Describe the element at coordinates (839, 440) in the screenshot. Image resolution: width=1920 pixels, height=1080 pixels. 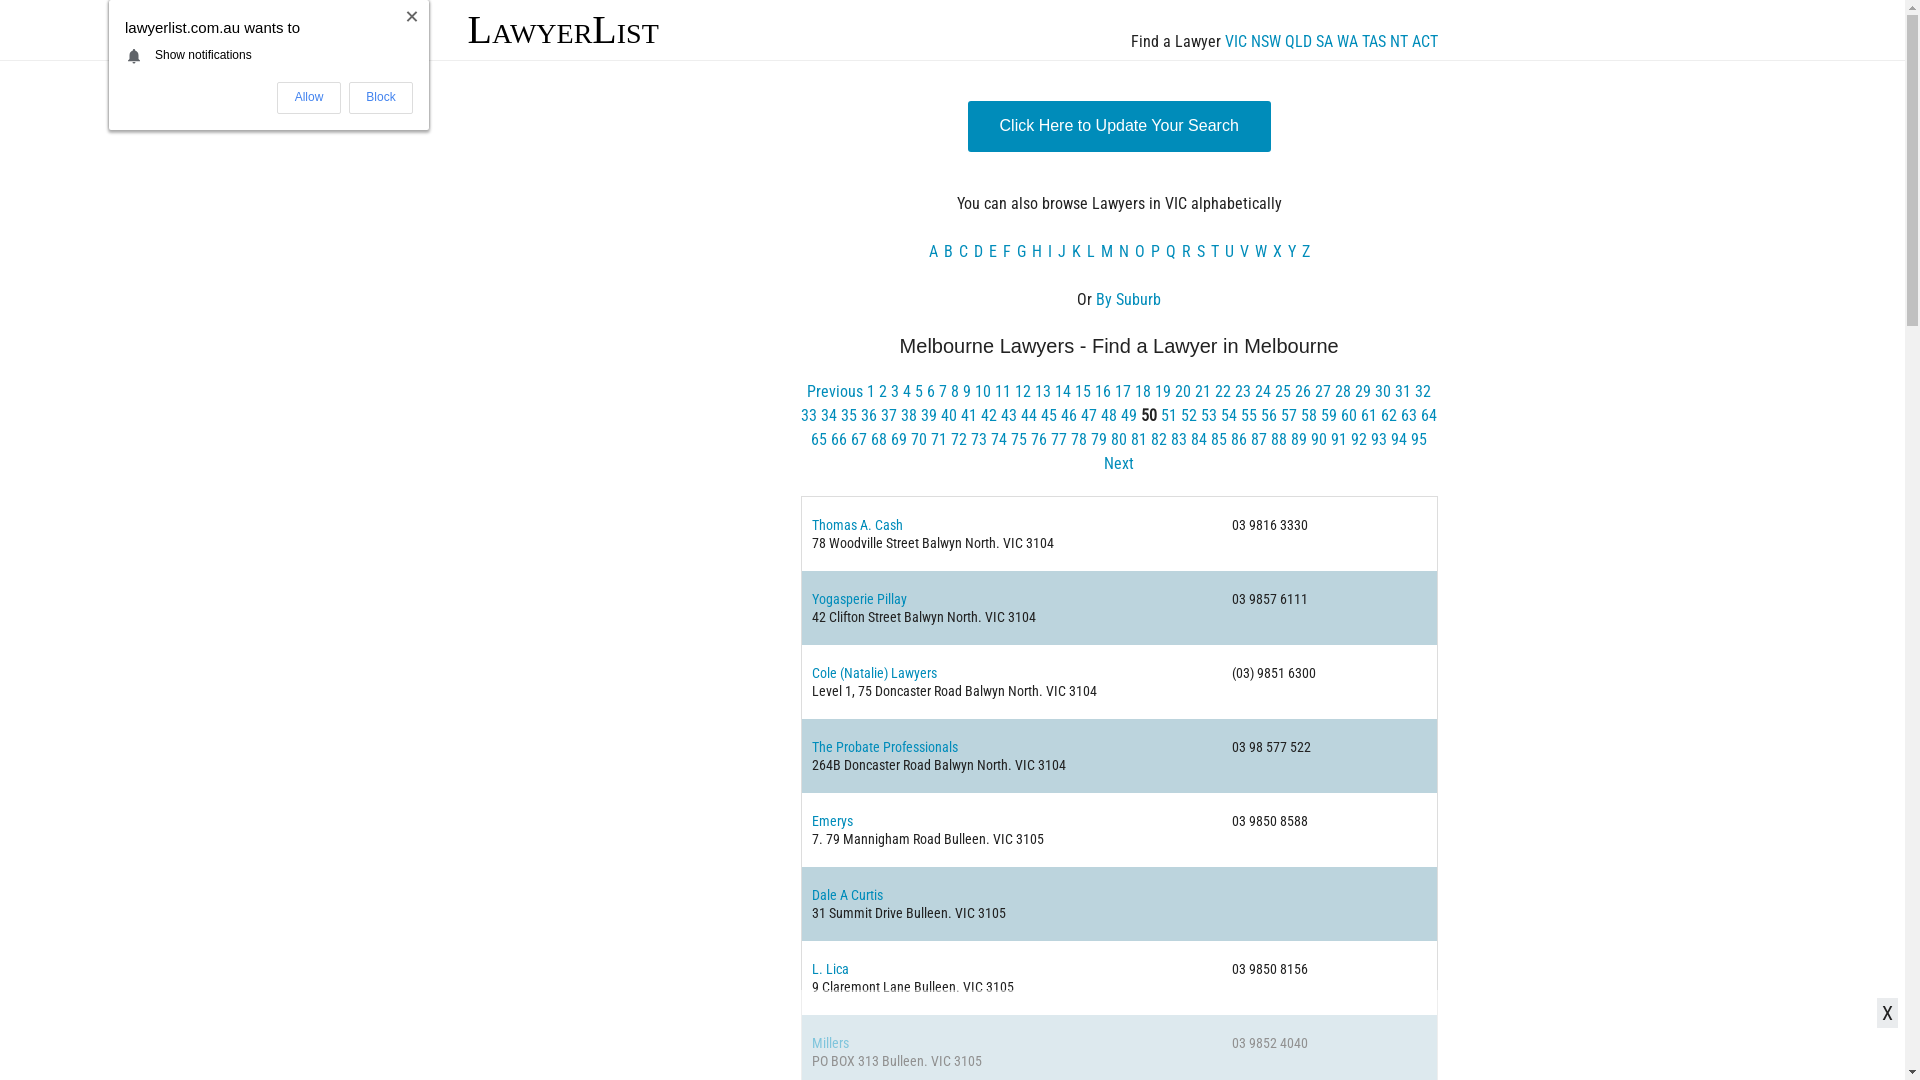
I see `66` at that location.